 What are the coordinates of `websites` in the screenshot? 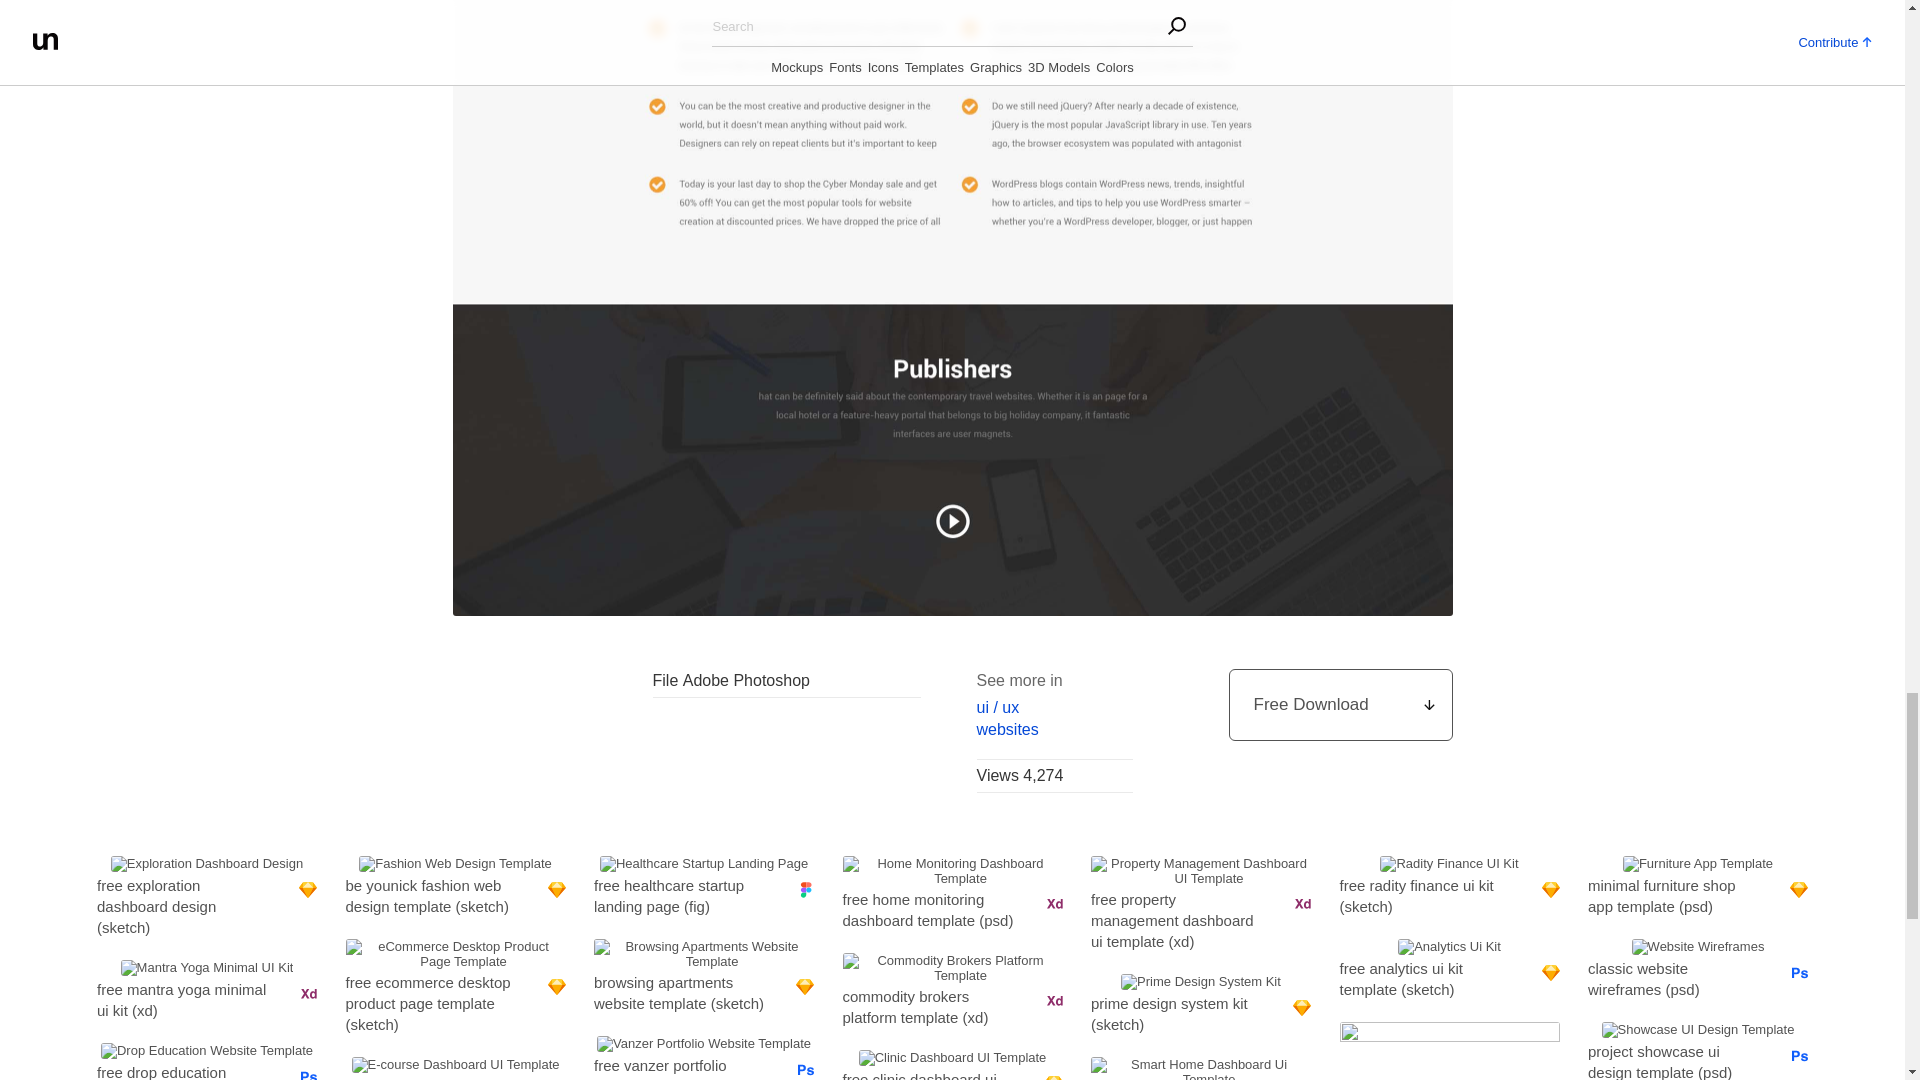 It's located at (1054, 730).